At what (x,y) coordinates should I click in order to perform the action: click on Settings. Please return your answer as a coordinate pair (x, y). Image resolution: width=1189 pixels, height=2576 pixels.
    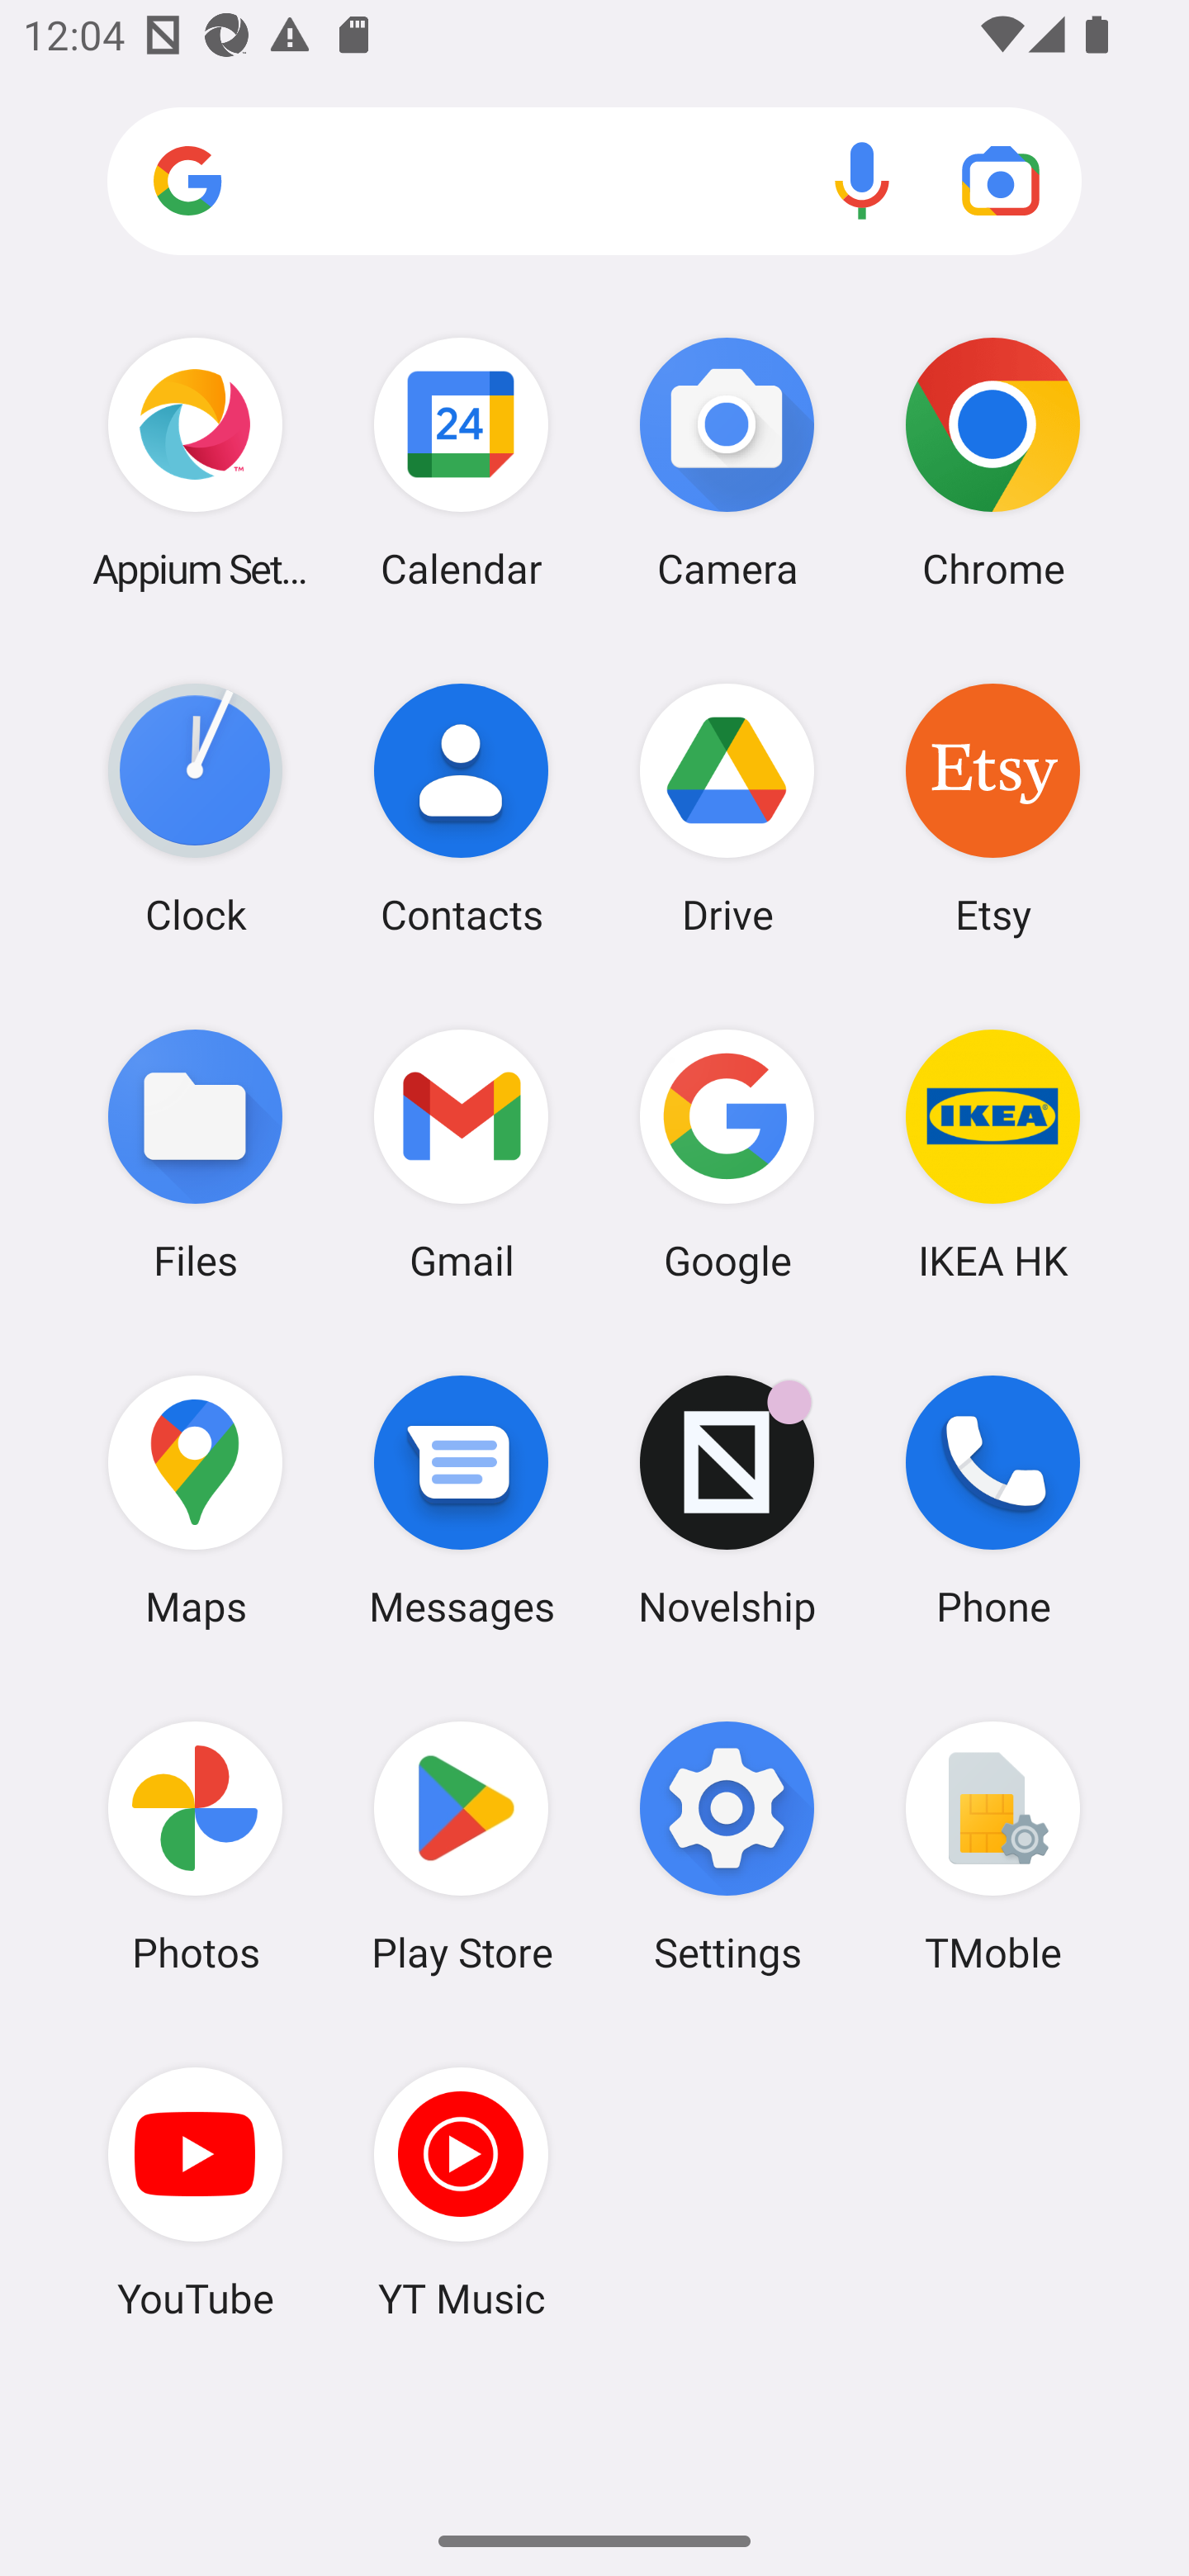
    Looking at the image, I should click on (727, 1847).